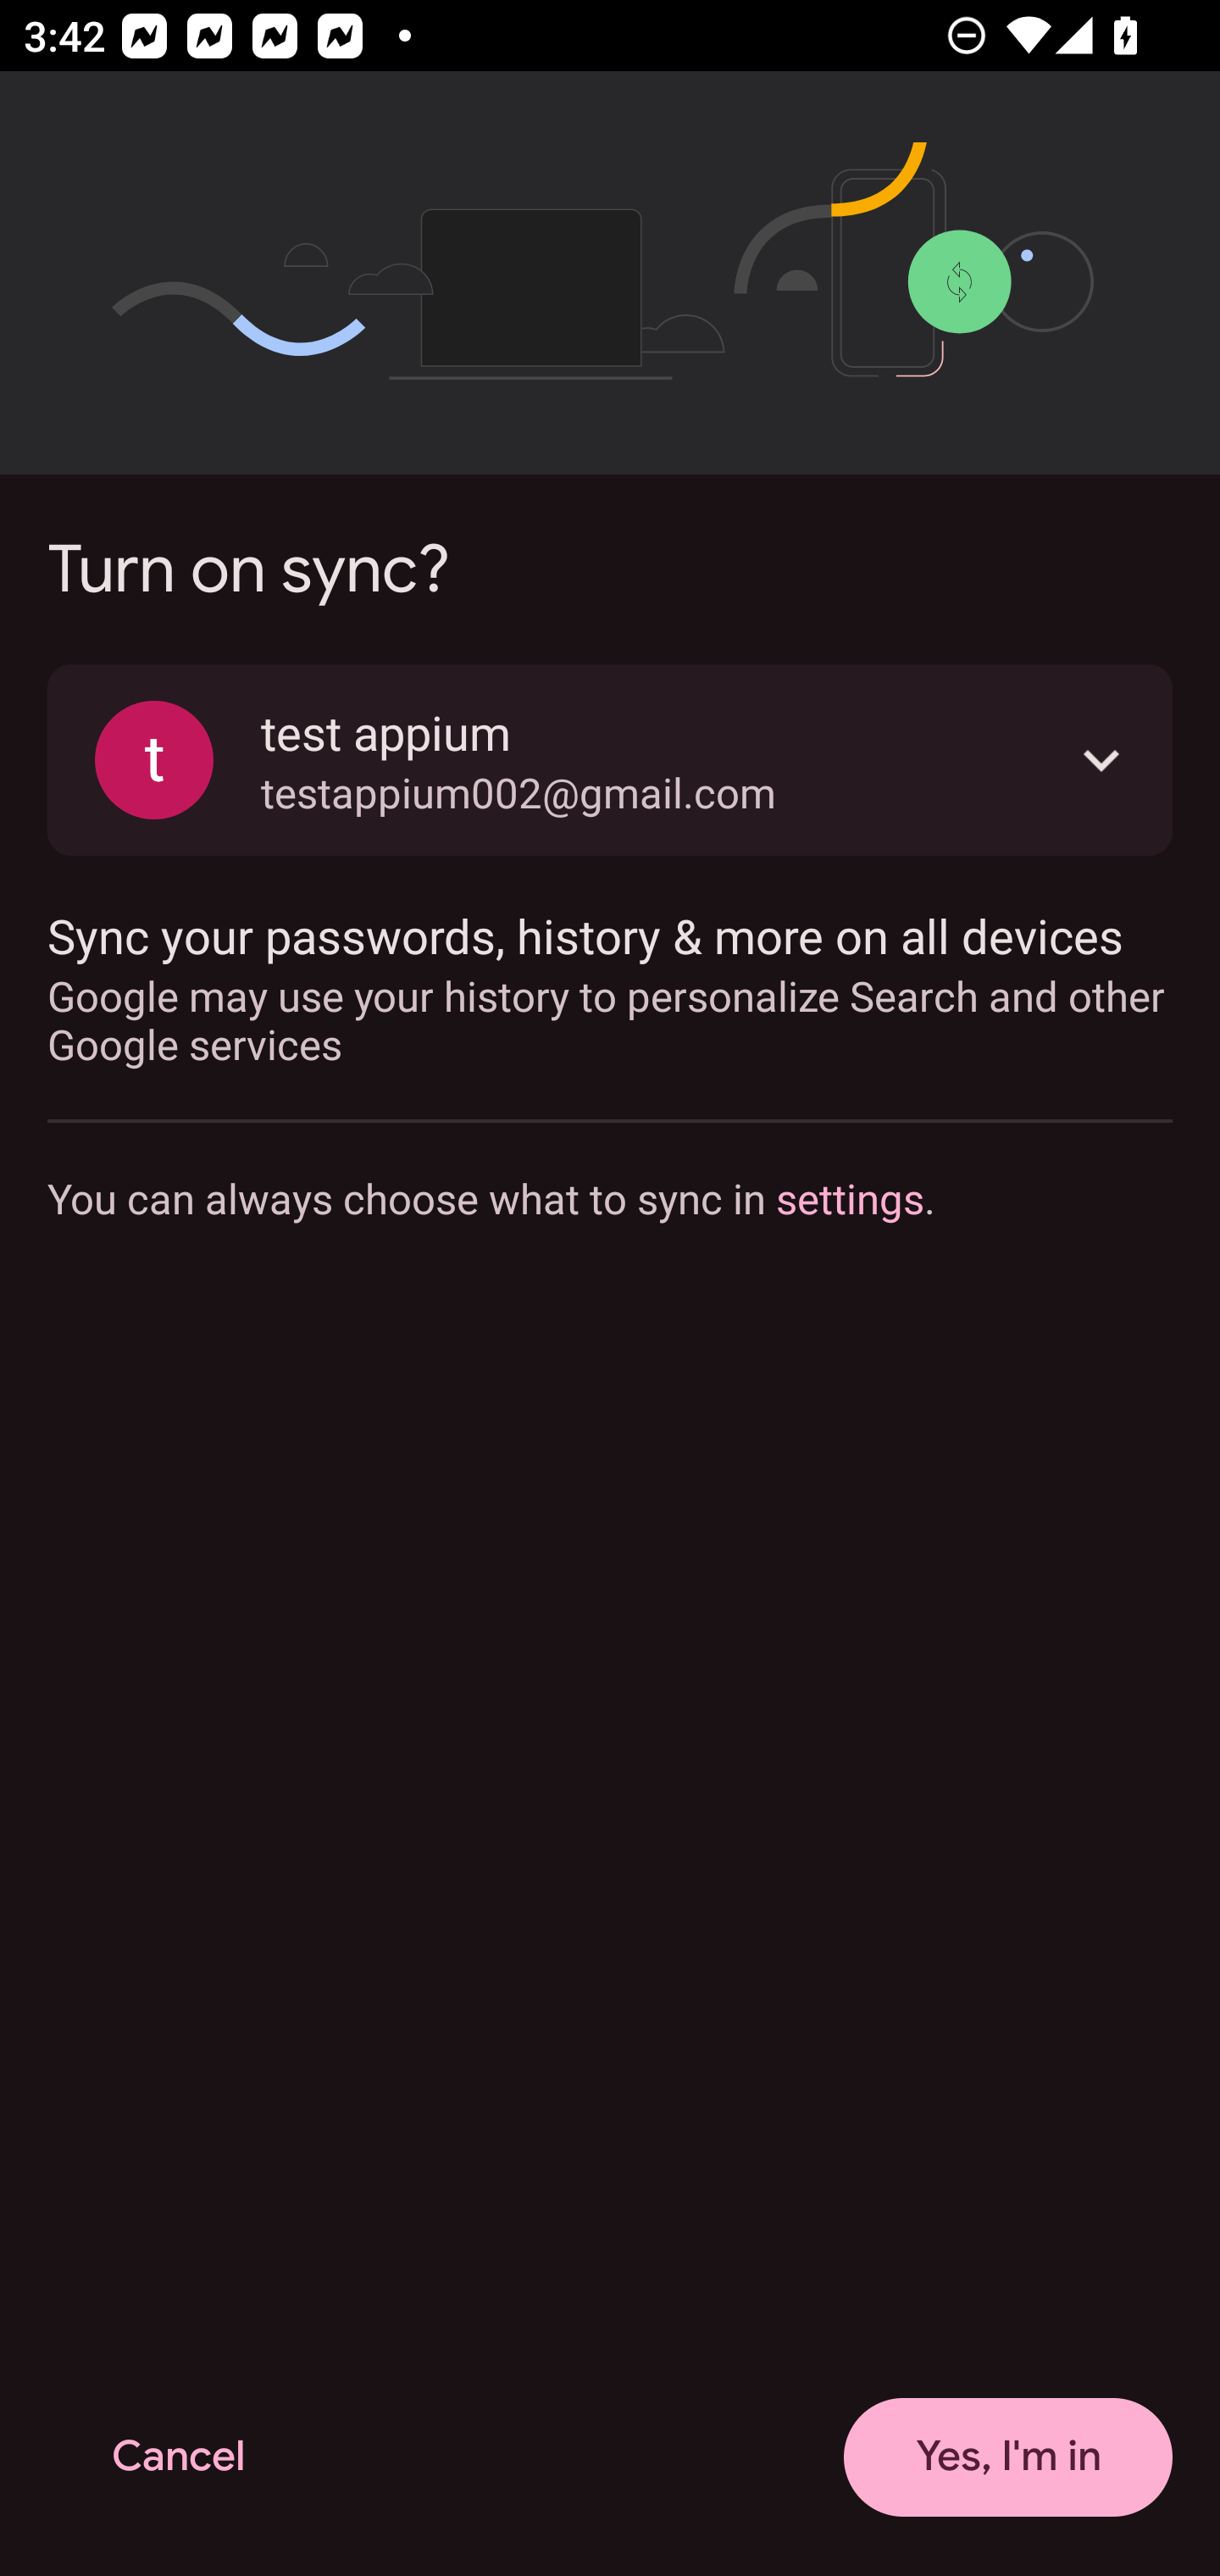 Image resolution: width=1220 pixels, height=2576 pixels. I want to click on Yes, I'm in, so click(1008, 2457).